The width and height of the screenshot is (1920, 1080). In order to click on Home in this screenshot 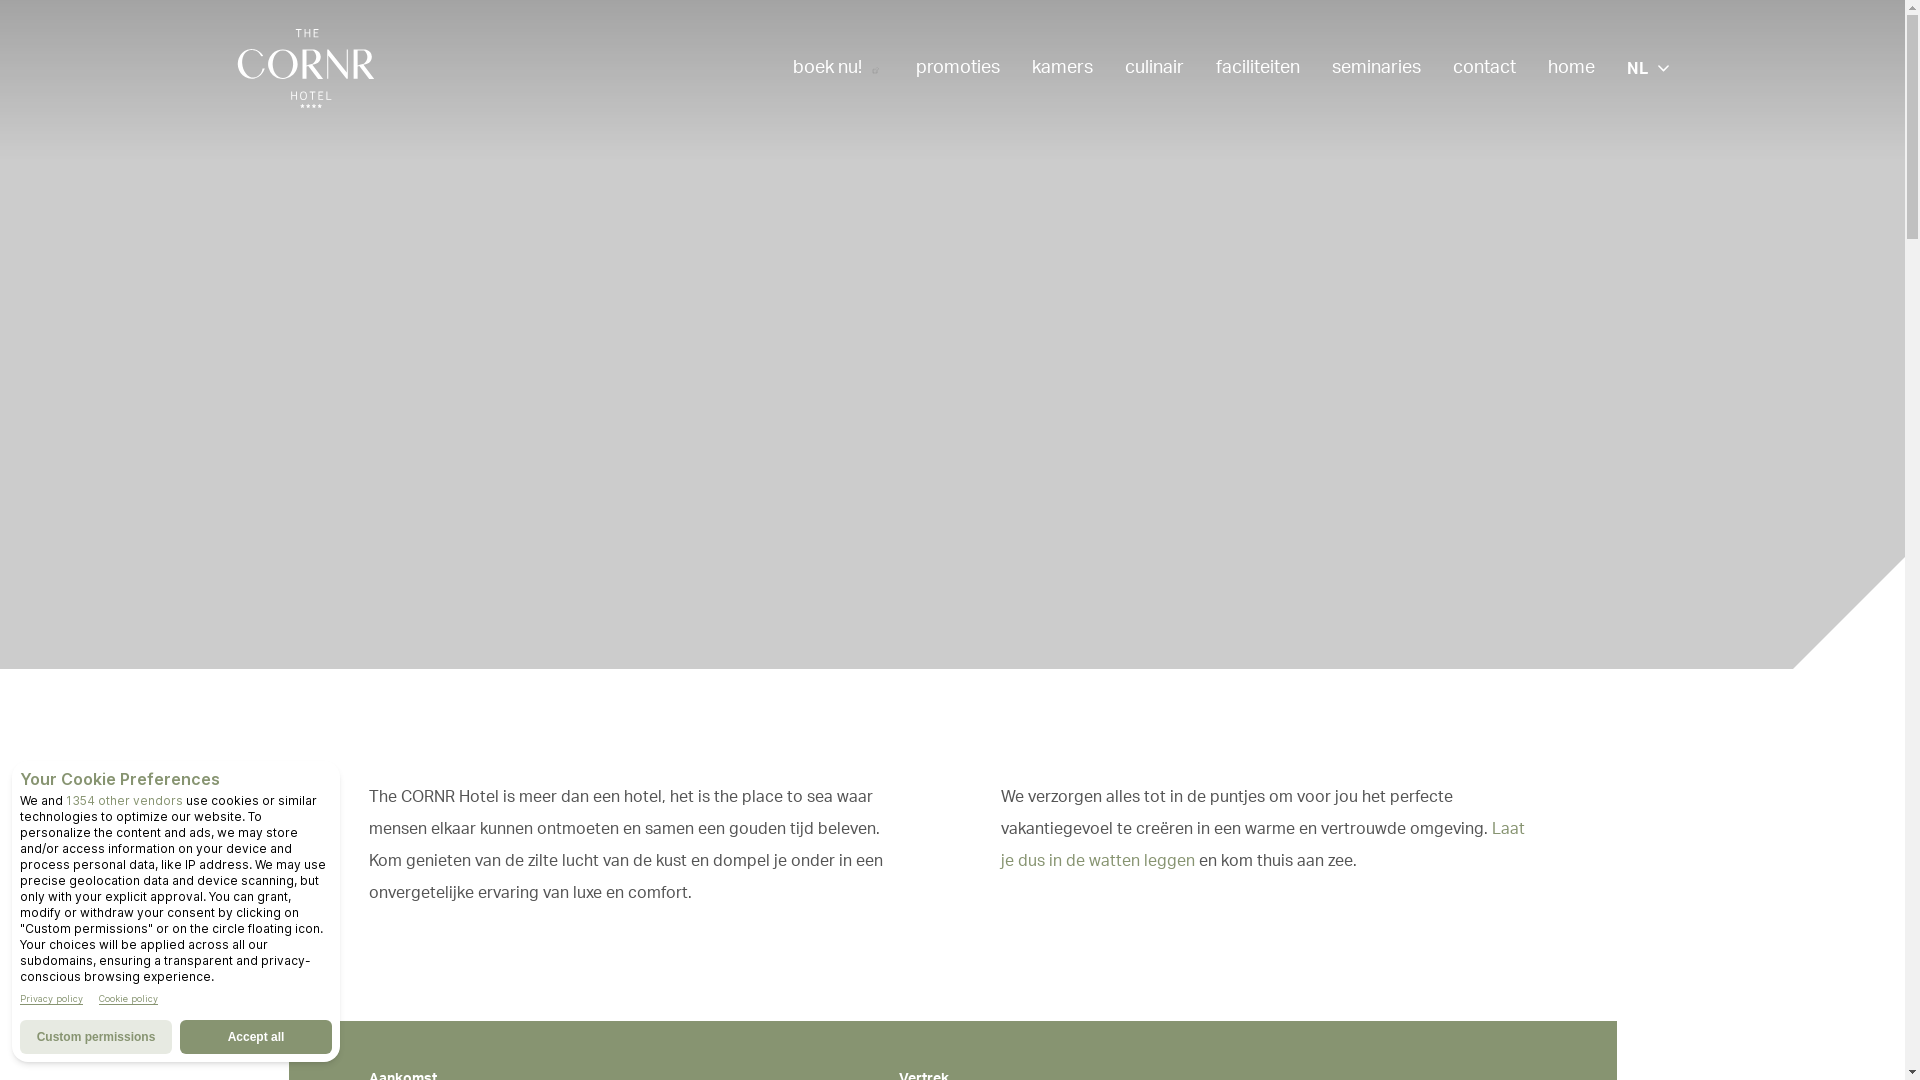, I will do `click(305, 68)`.